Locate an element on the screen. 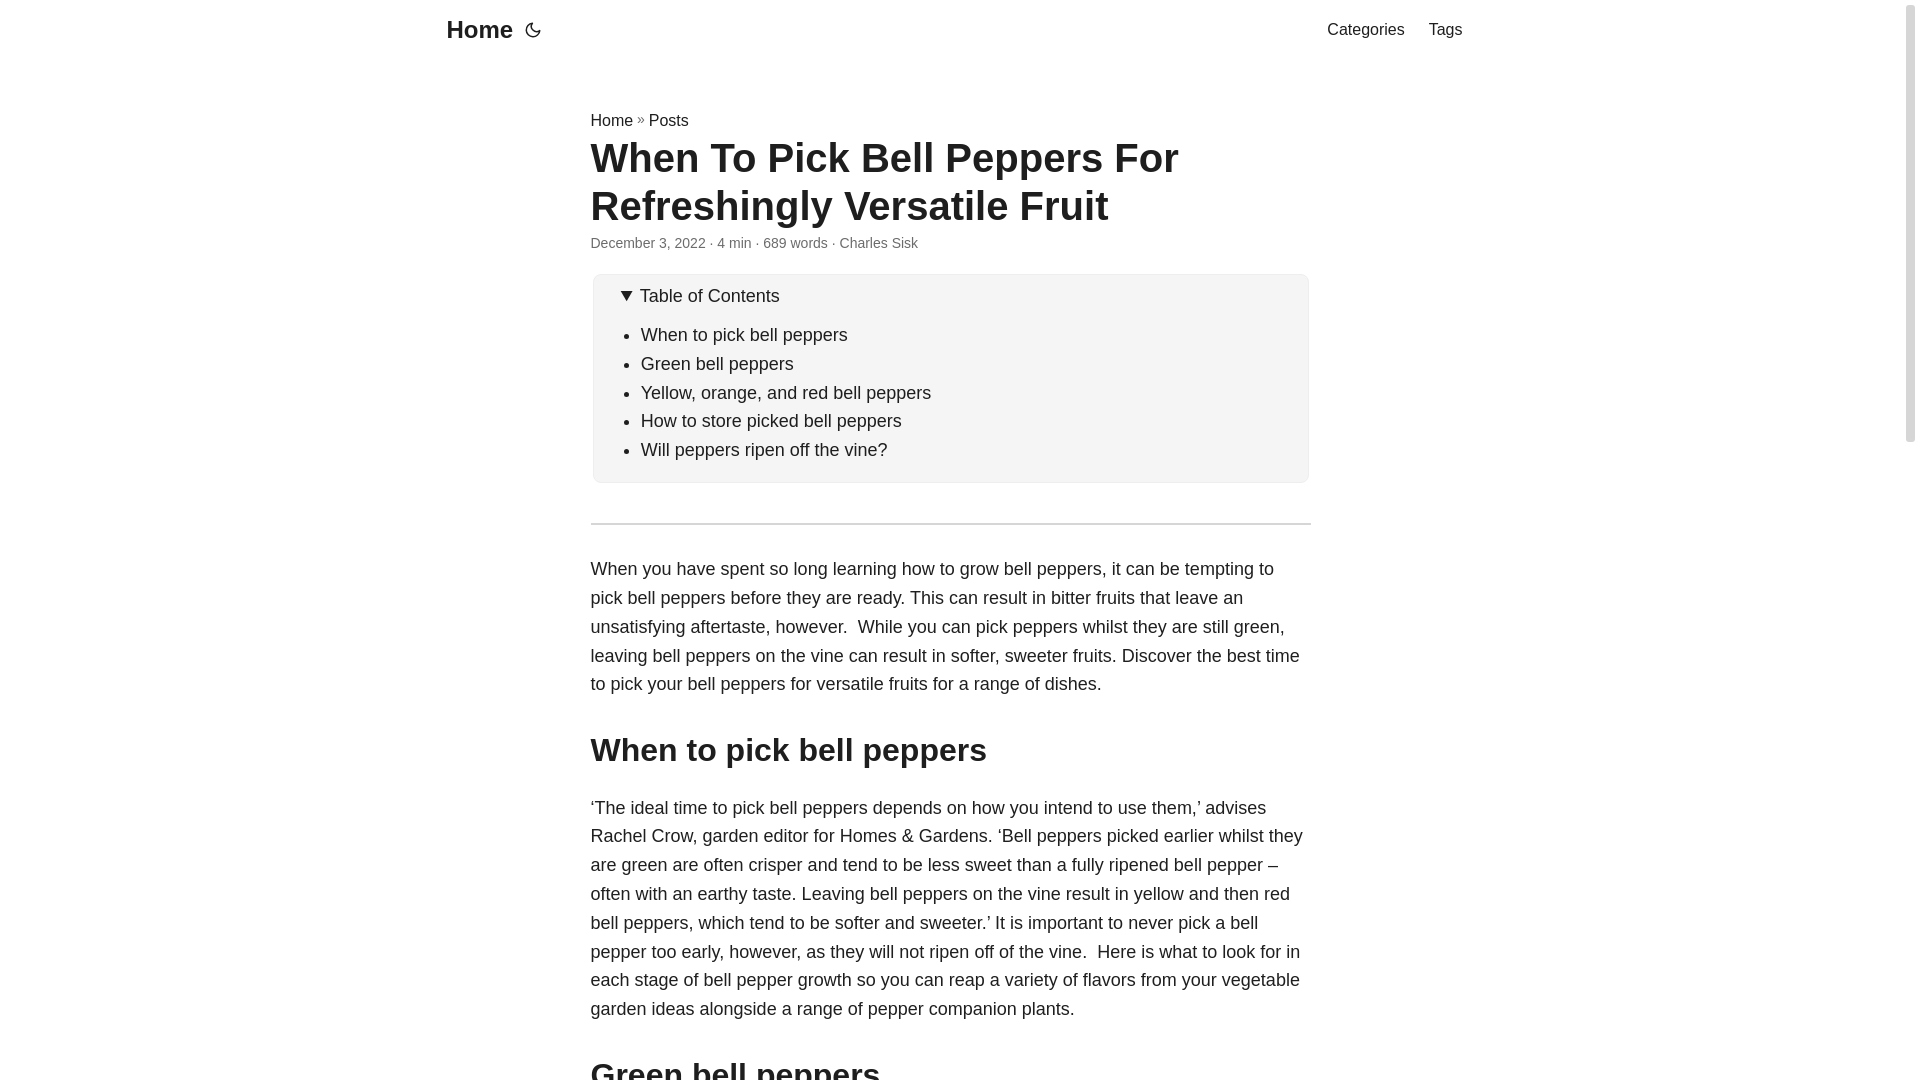 This screenshot has height=1080, width=1920. When to pick bell peppers   is located at coordinates (750, 334).